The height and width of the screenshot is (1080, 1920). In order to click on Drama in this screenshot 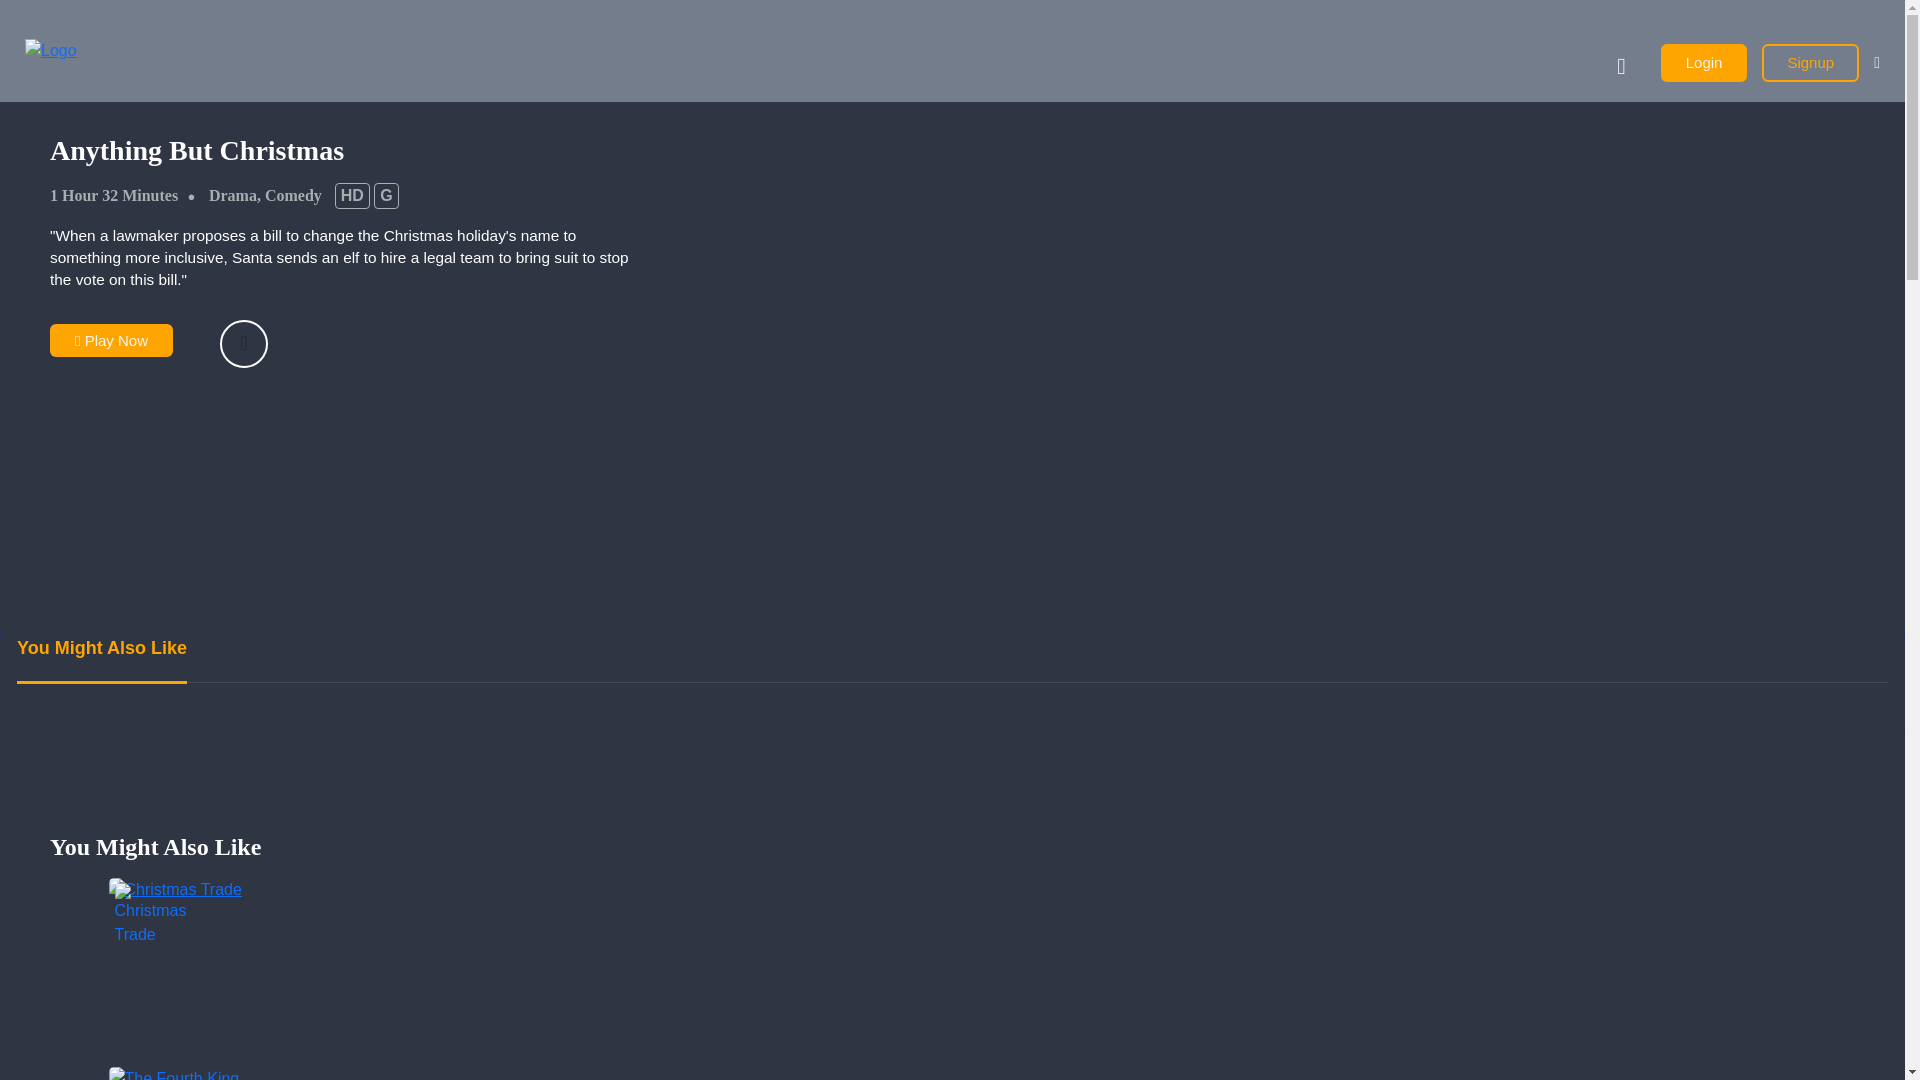, I will do `click(233, 195)`.